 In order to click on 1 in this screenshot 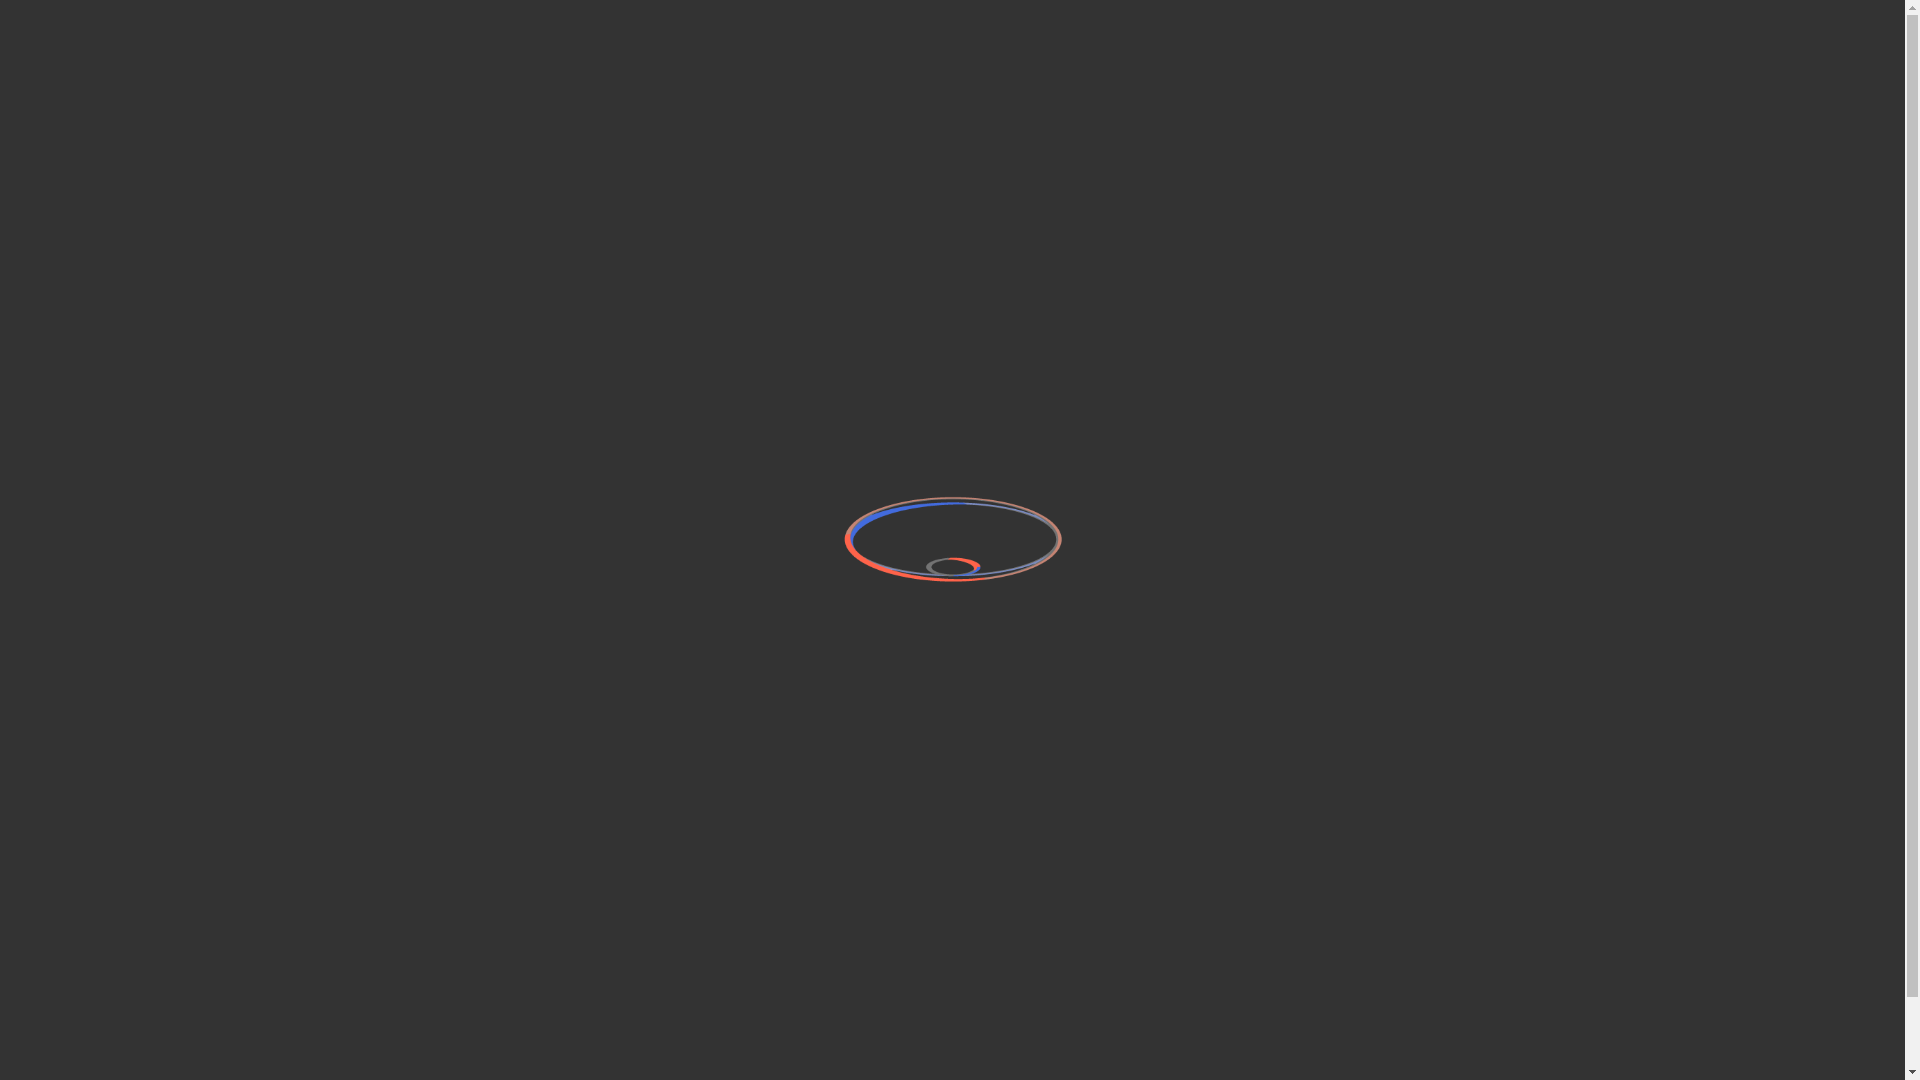, I will do `click(580, 922)`.